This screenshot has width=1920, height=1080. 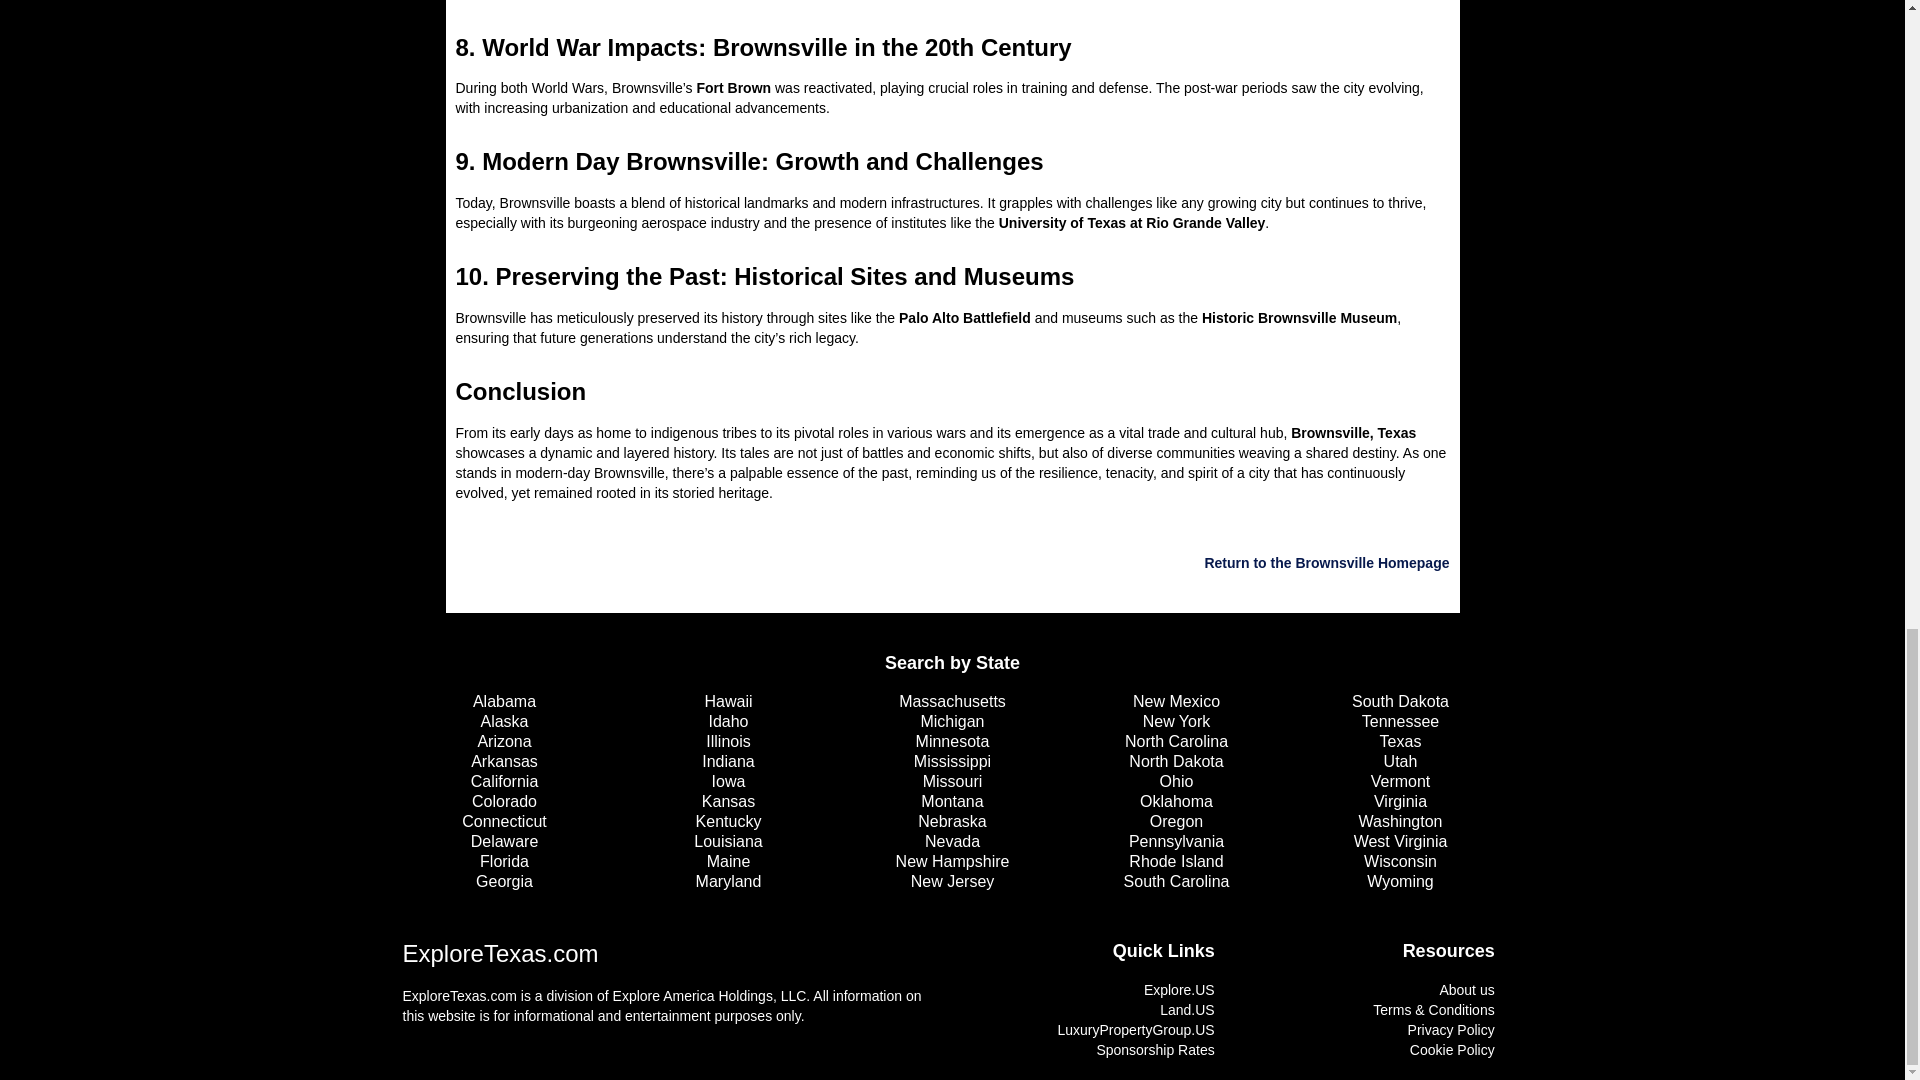 I want to click on Georgia, so click(x=504, y=882).